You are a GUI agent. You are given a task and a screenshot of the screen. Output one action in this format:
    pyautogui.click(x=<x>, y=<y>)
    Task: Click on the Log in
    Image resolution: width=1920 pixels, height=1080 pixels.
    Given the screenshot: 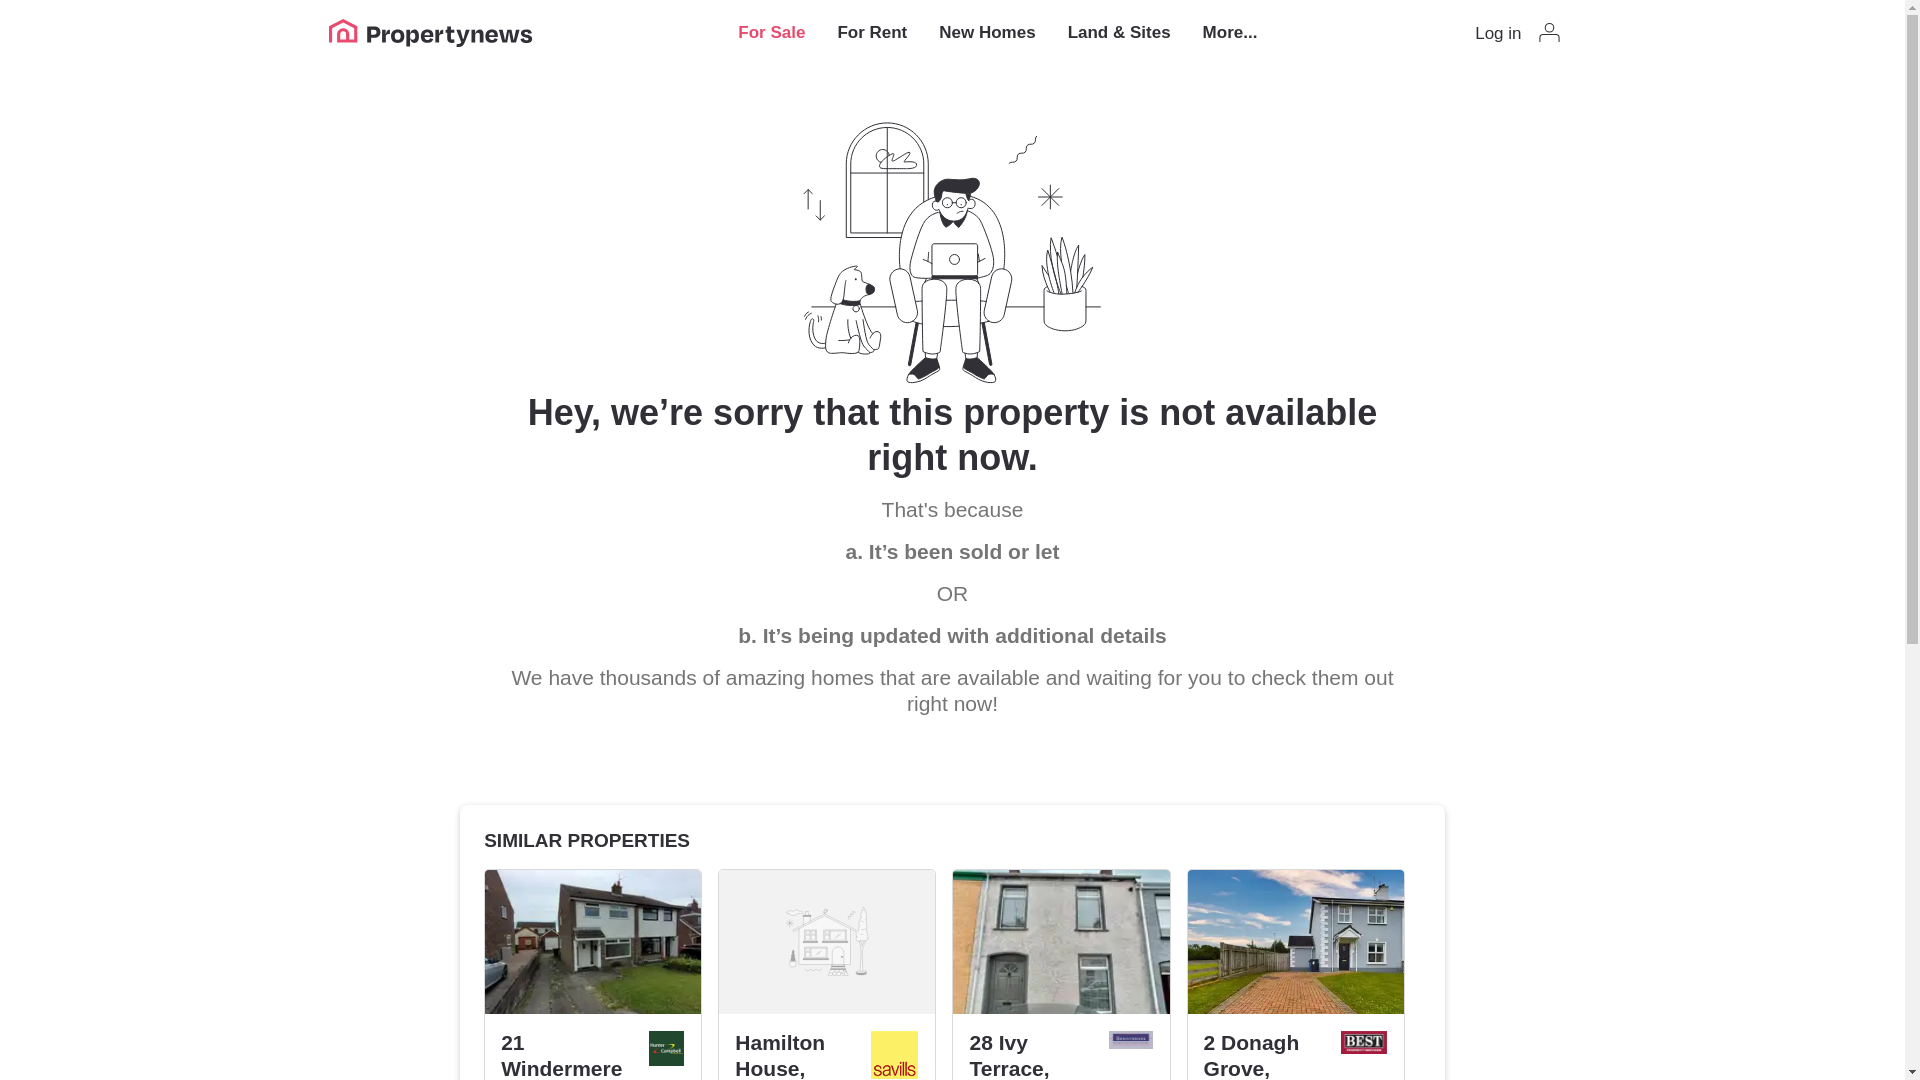 What is the action you would take?
    pyautogui.click(x=1518, y=32)
    